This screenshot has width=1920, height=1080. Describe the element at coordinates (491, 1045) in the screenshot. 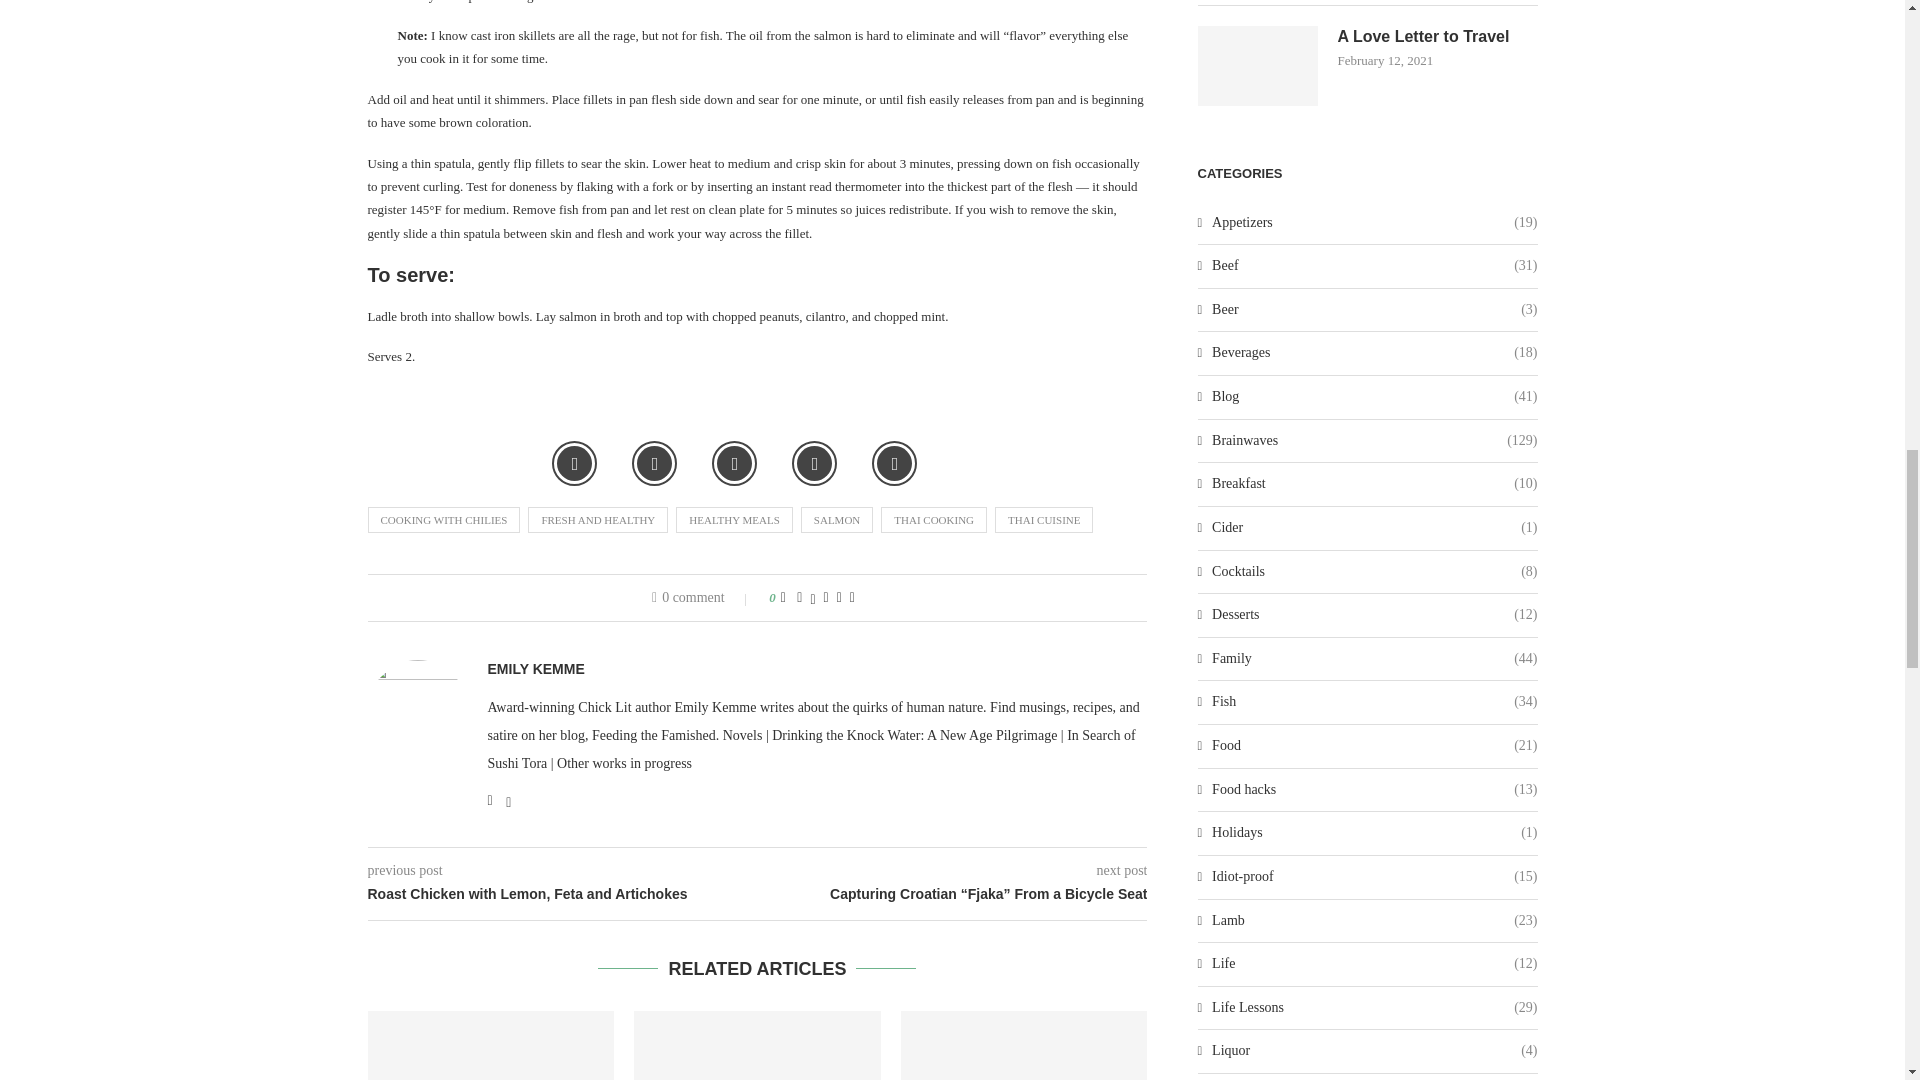

I see `Chicken Sausage with Swiss Chard and Apples` at that location.